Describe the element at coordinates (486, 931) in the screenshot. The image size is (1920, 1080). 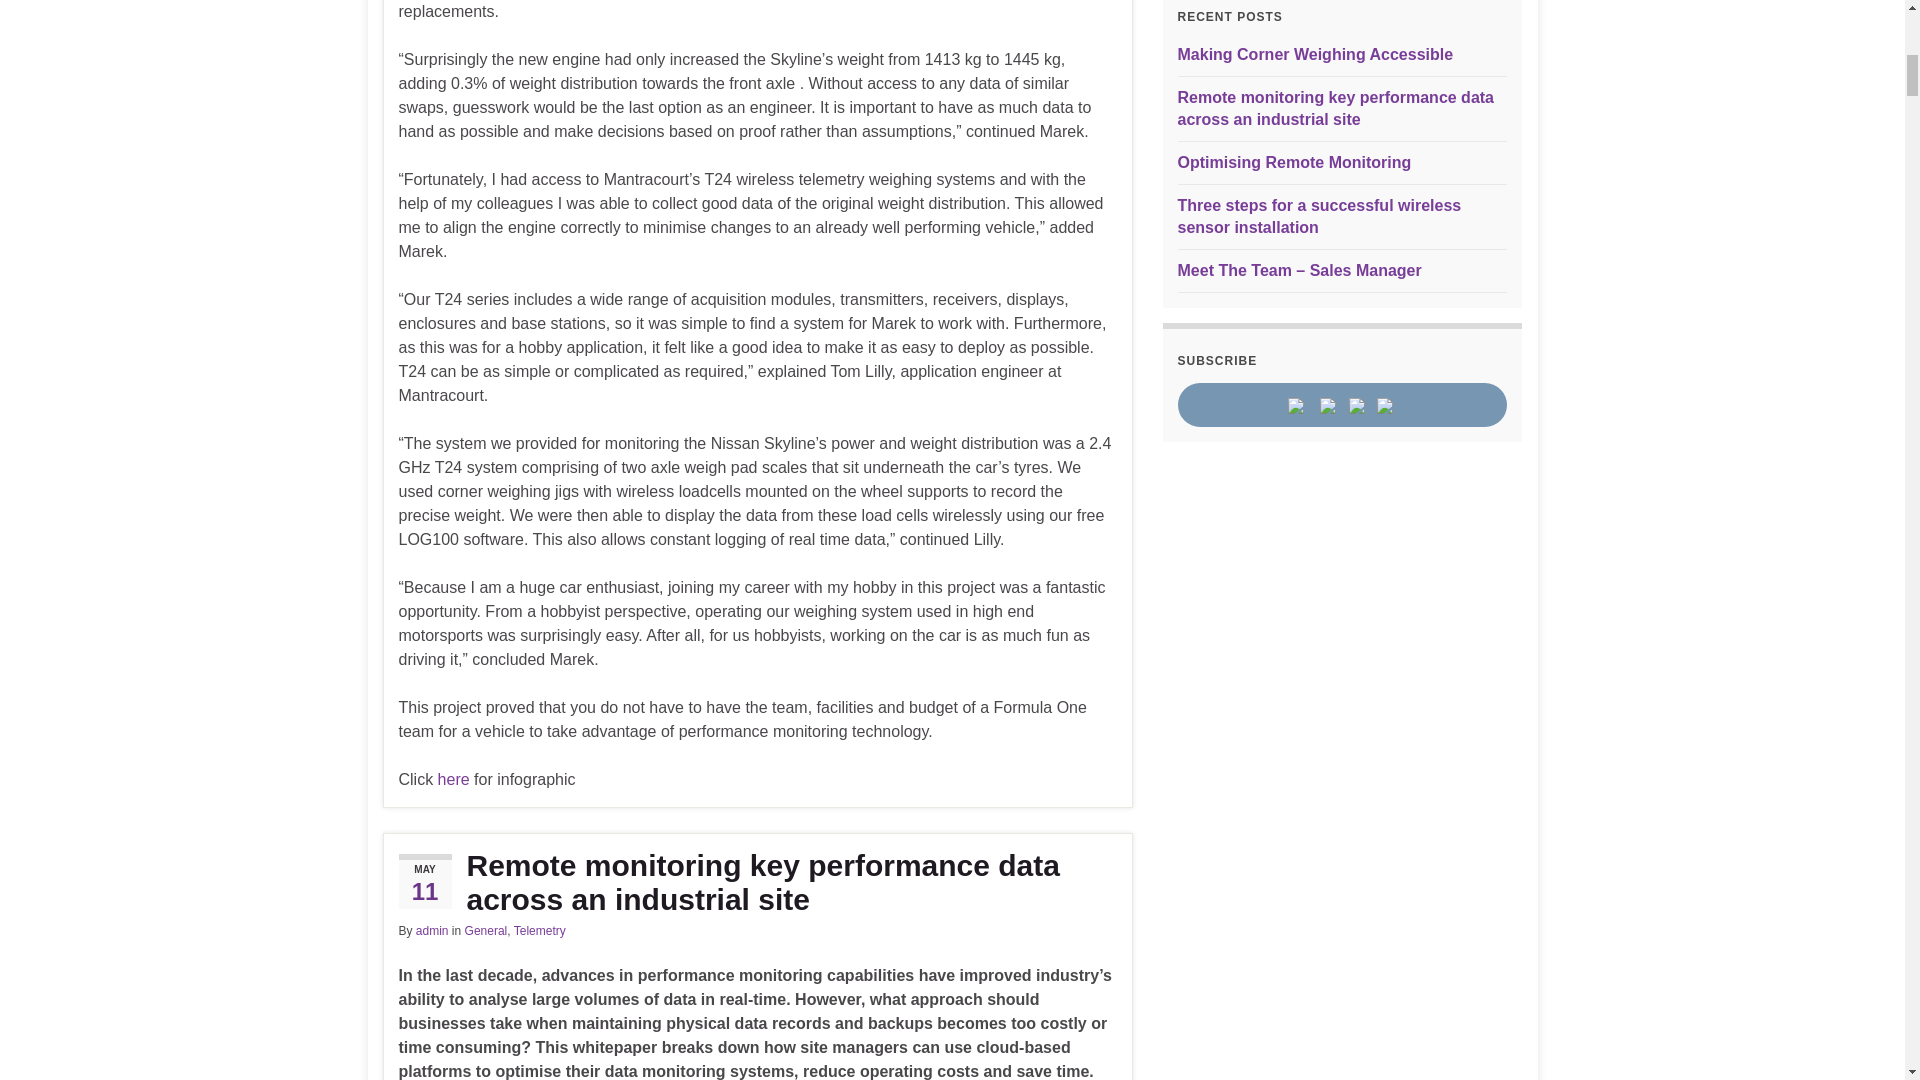
I see `General` at that location.